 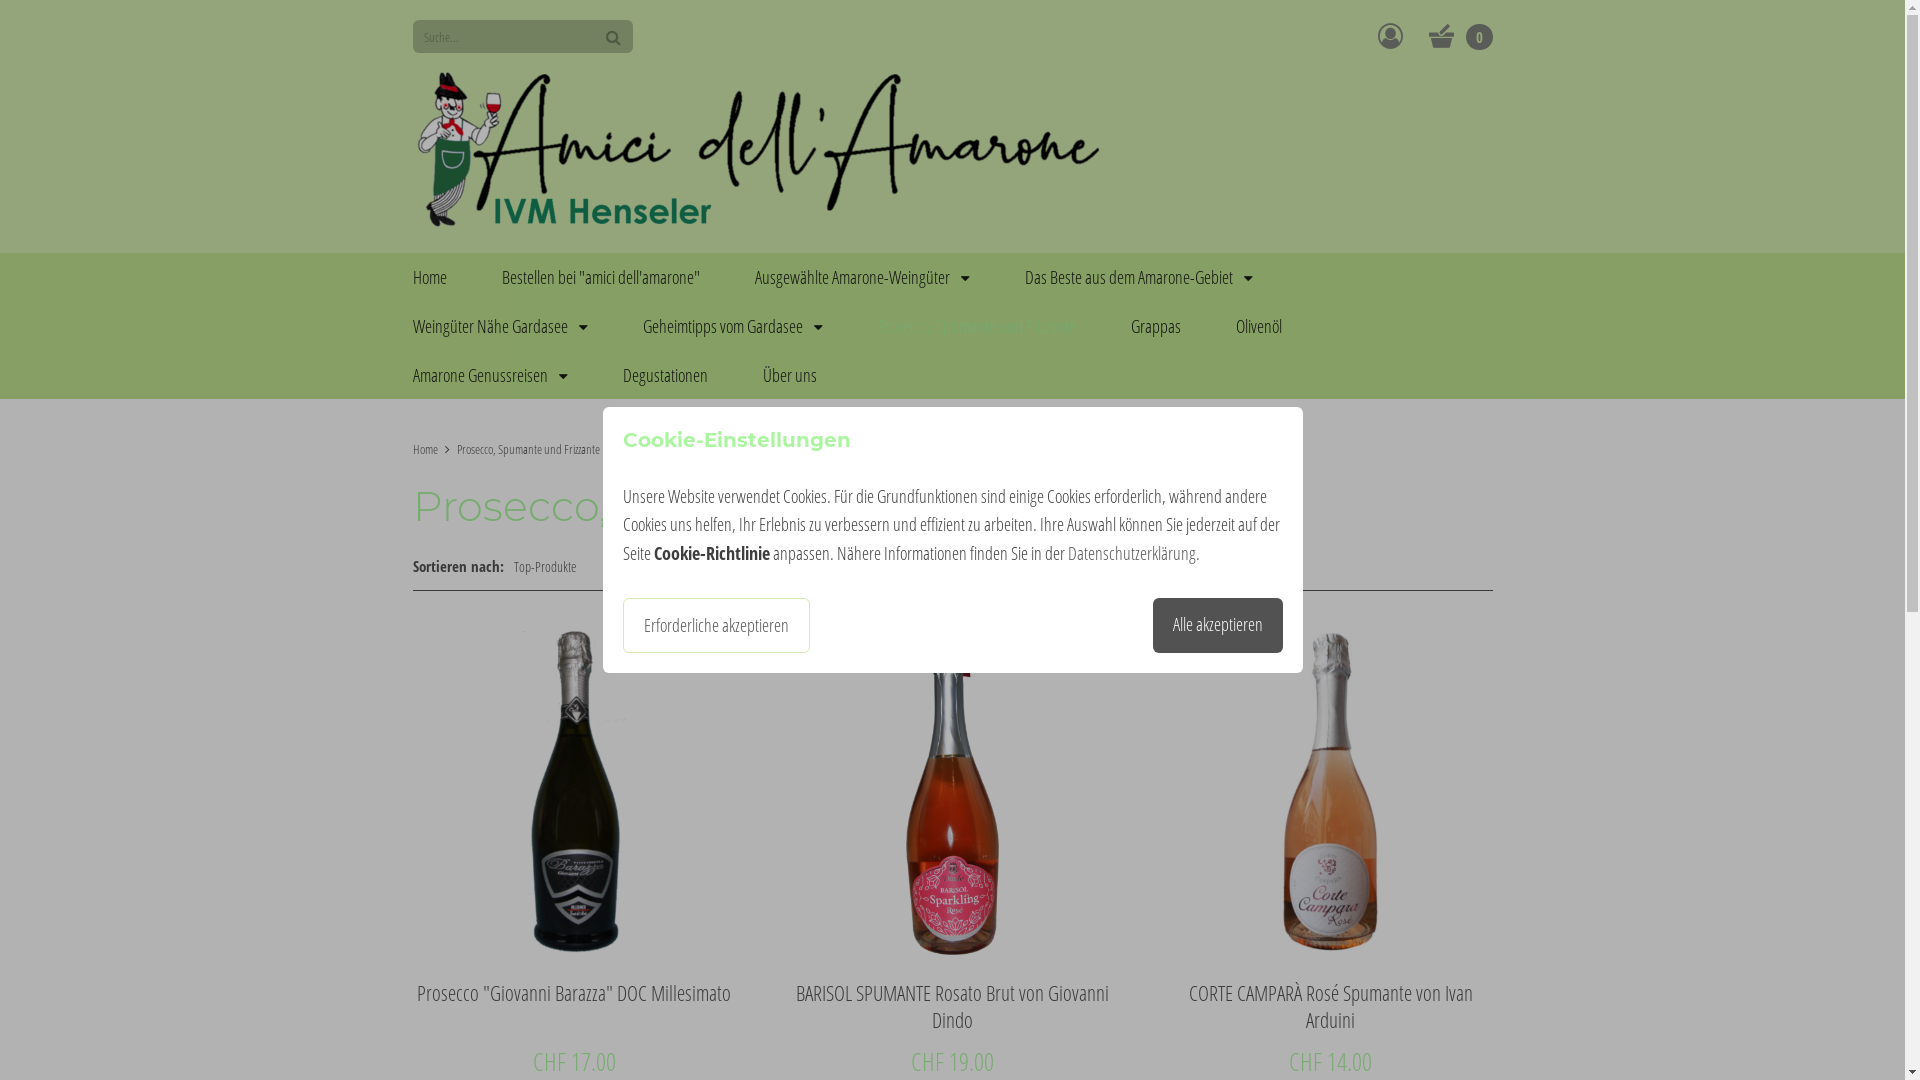 What do you see at coordinates (952, 834) in the screenshot?
I see `BARISOL SPUMANTE Rosato Brut von Giovanni Dindo` at bounding box center [952, 834].